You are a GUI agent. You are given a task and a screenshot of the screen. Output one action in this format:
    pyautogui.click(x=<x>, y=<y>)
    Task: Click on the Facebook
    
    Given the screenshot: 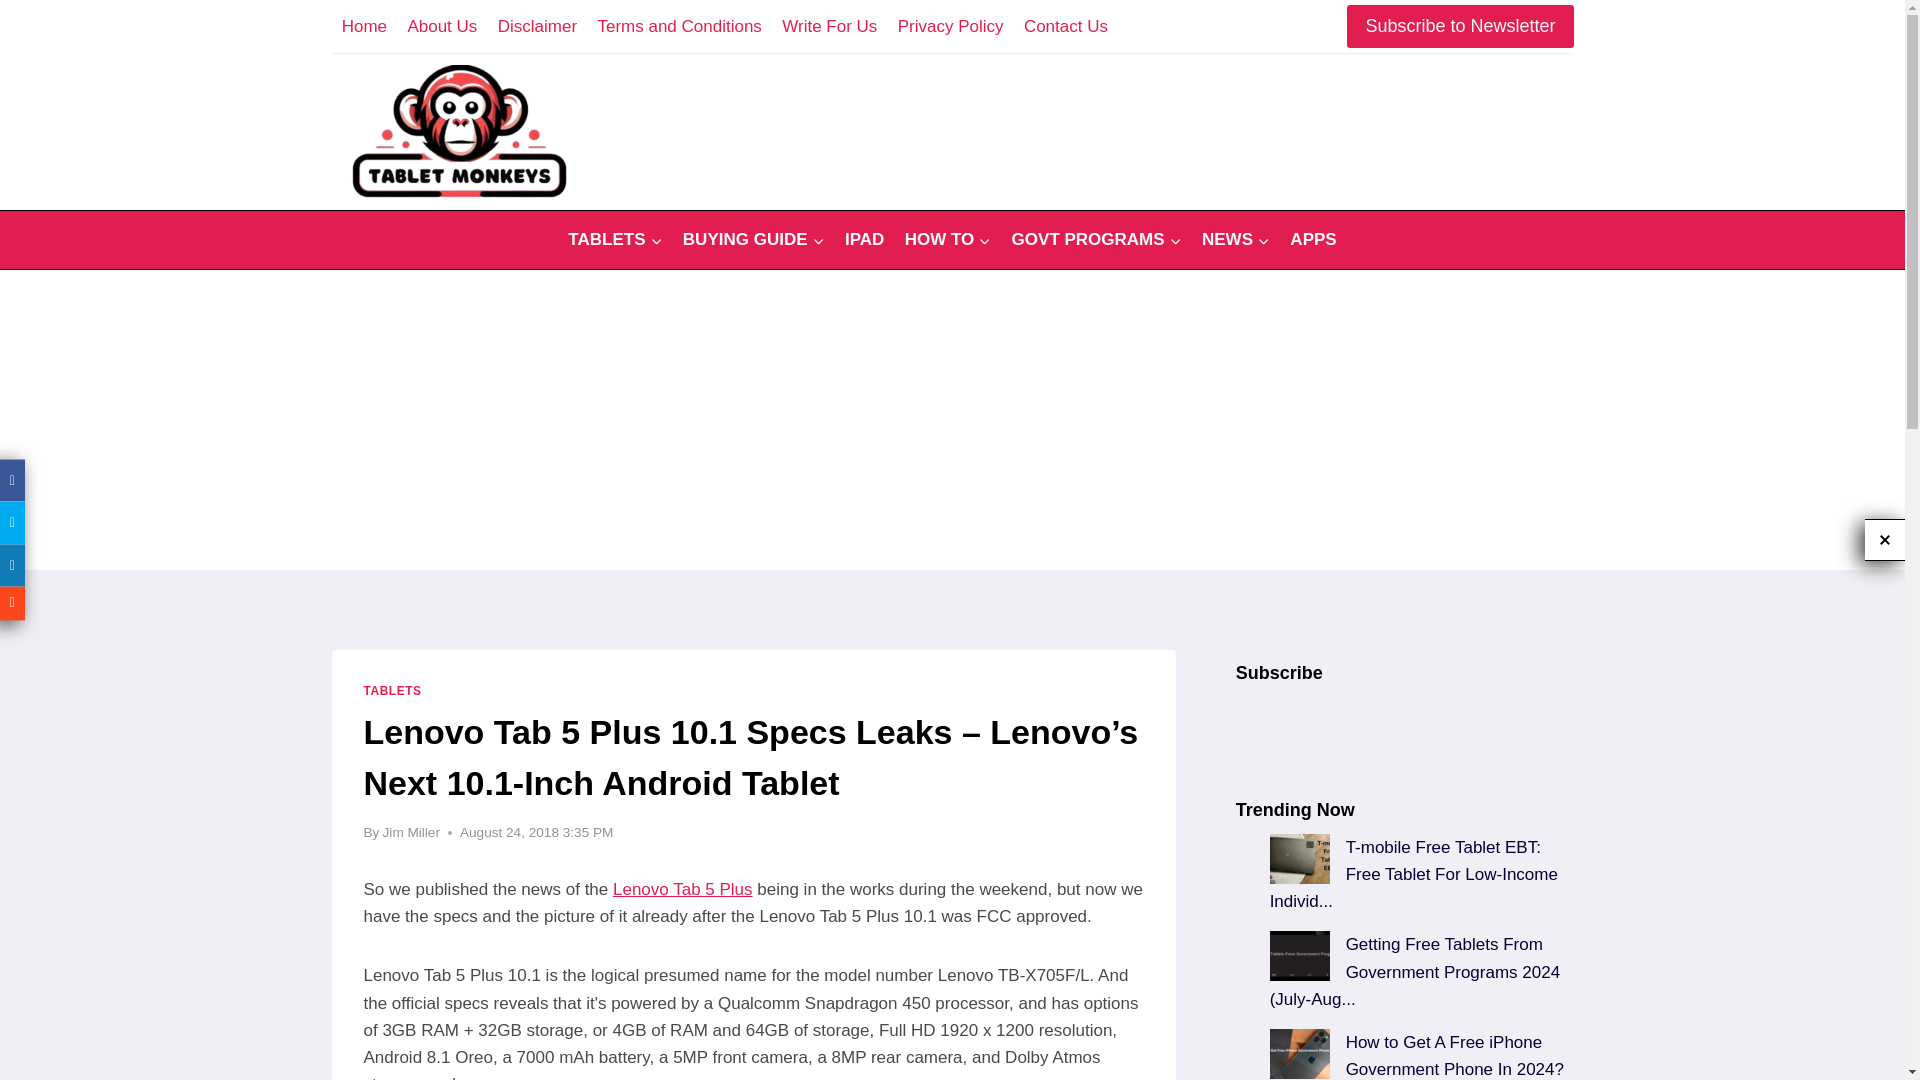 What is the action you would take?
    pyautogui.click(x=12, y=480)
    